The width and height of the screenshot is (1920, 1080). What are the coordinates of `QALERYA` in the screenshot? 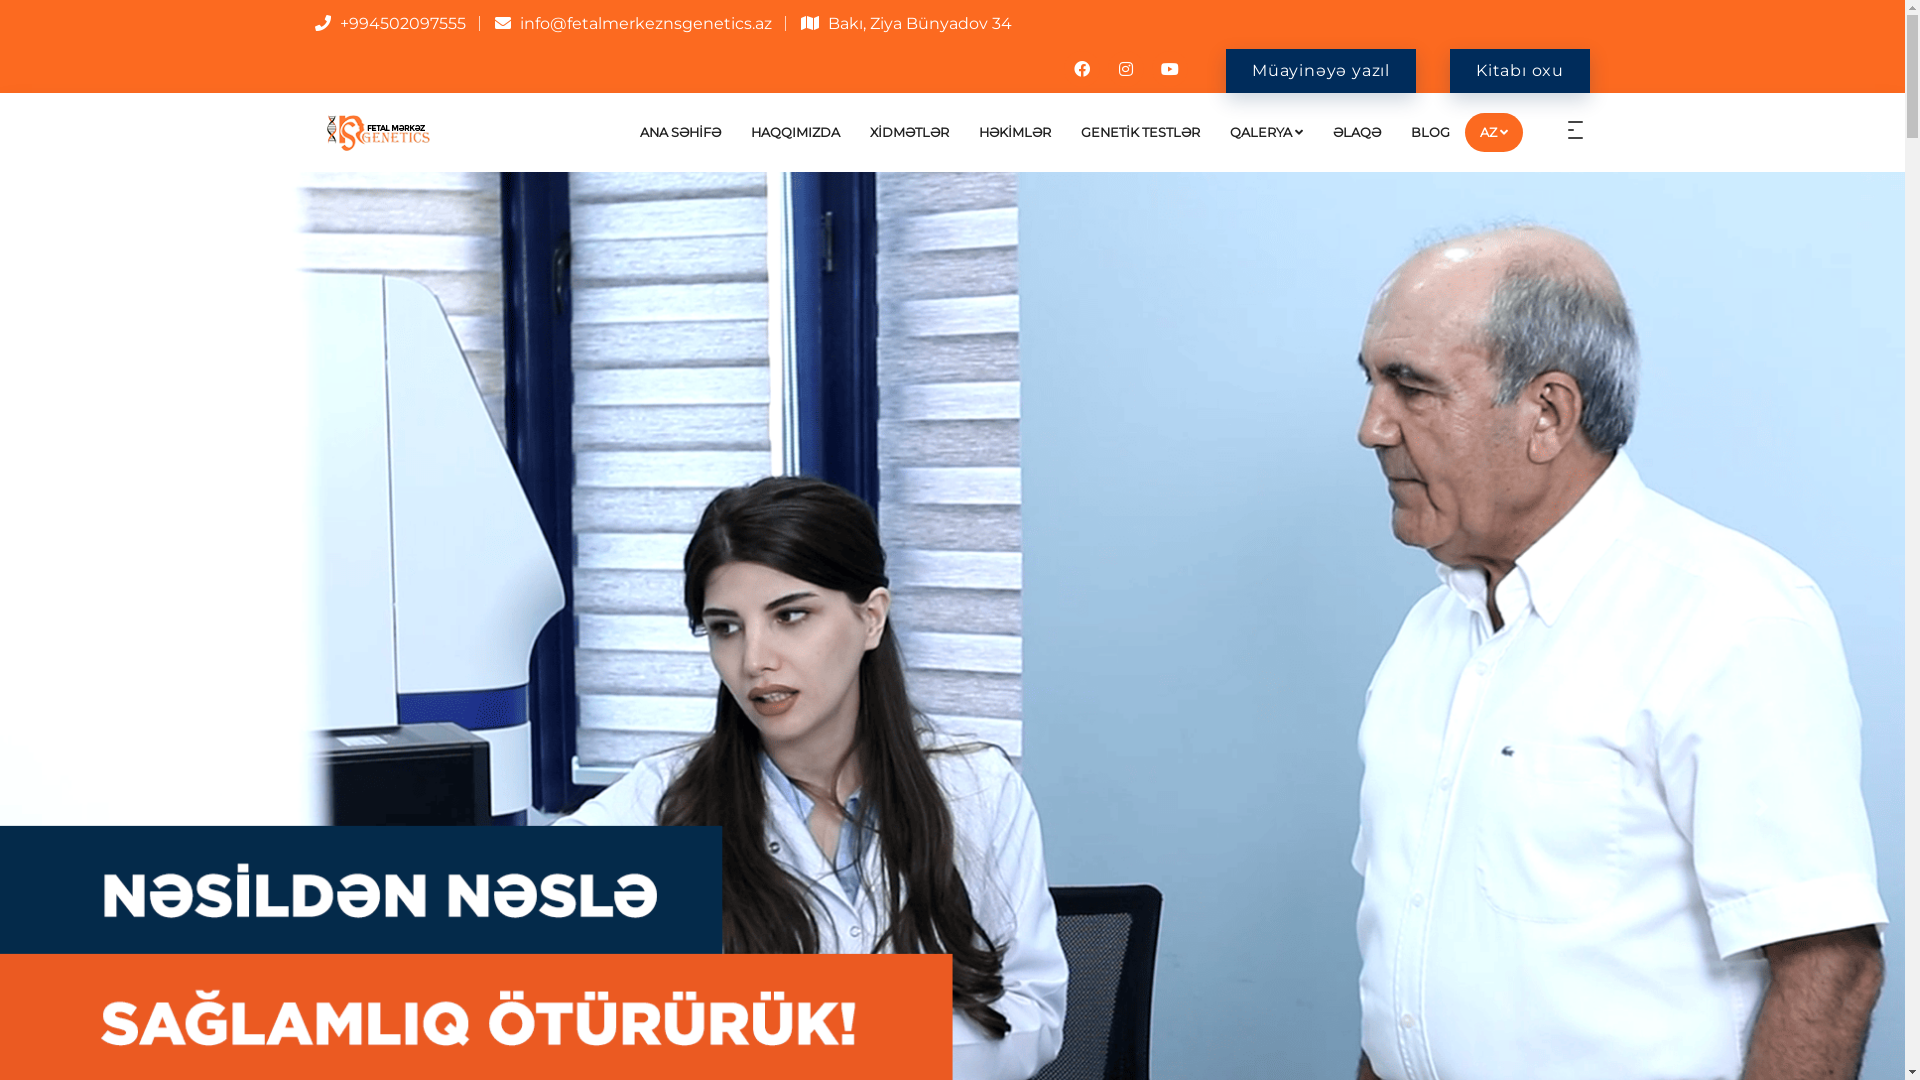 It's located at (1266, 132).